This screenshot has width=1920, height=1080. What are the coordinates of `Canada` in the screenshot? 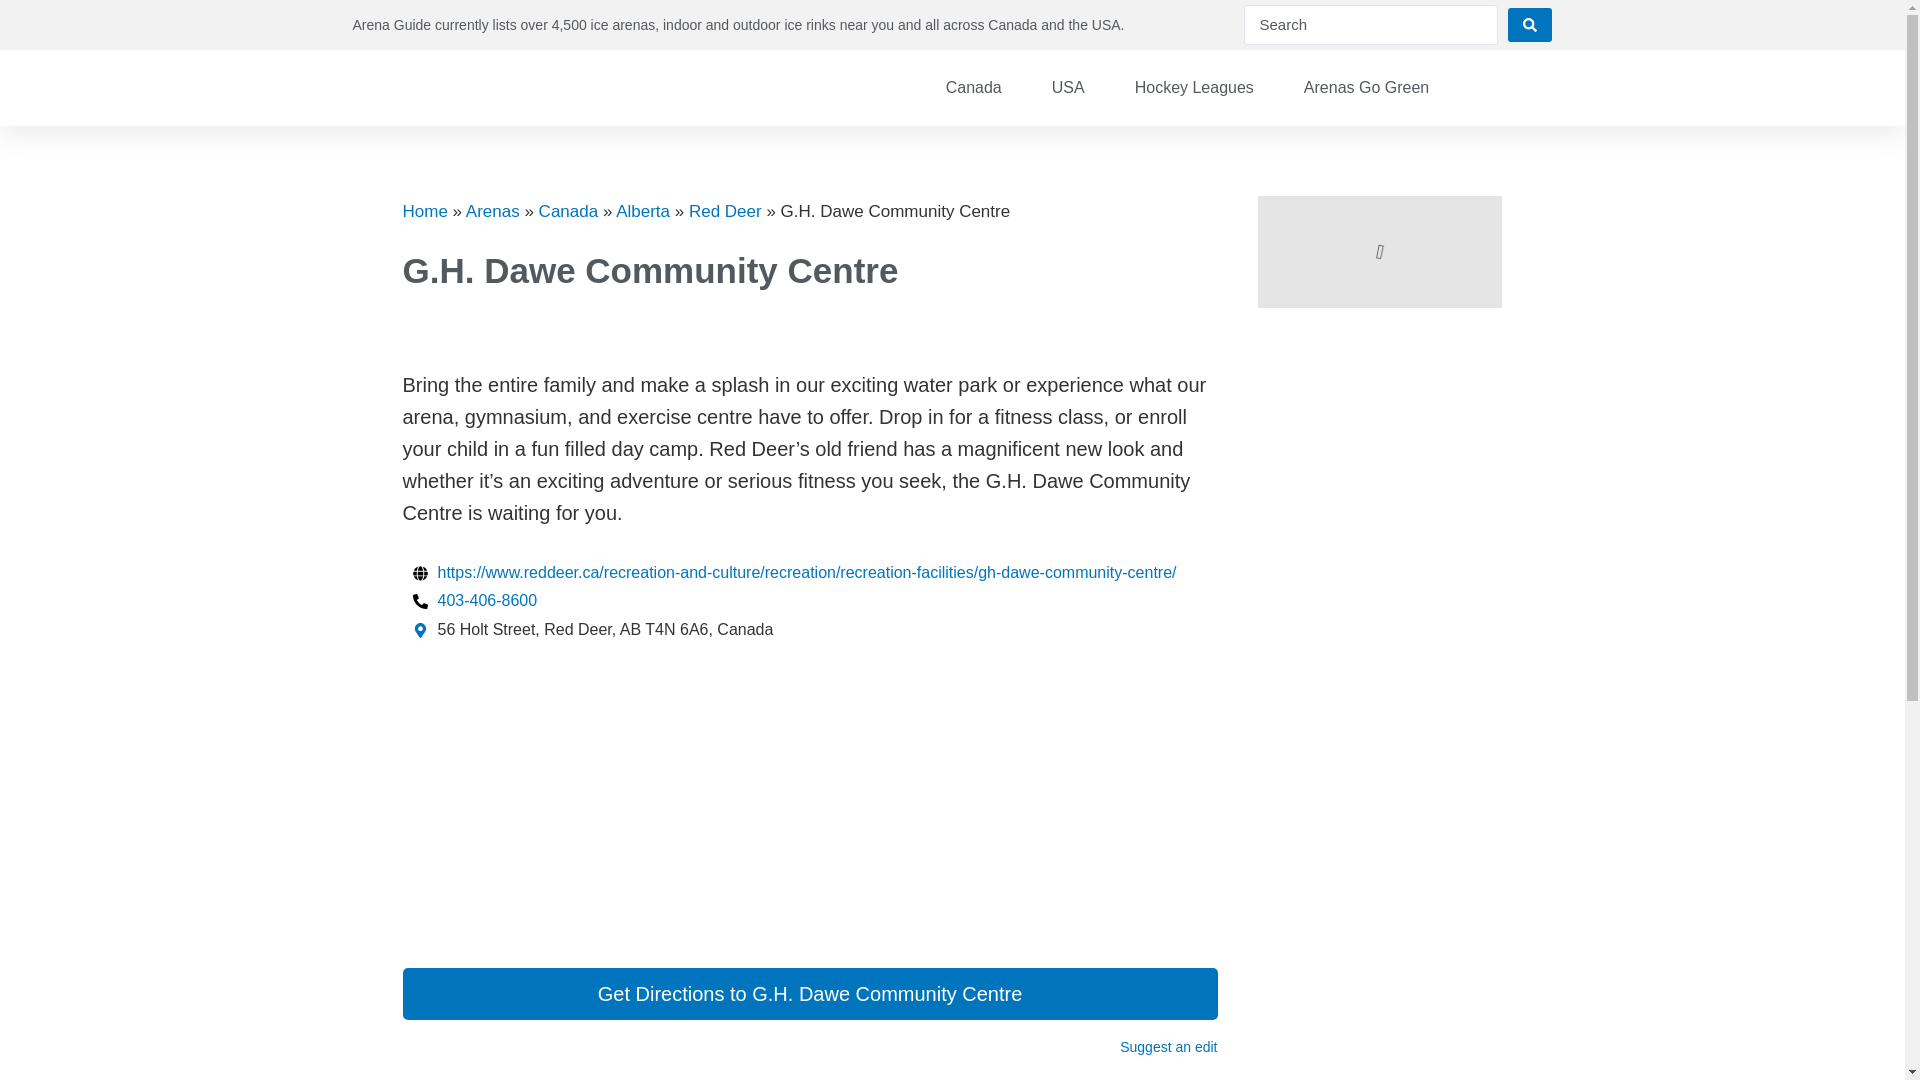 It's located at (974, 86).